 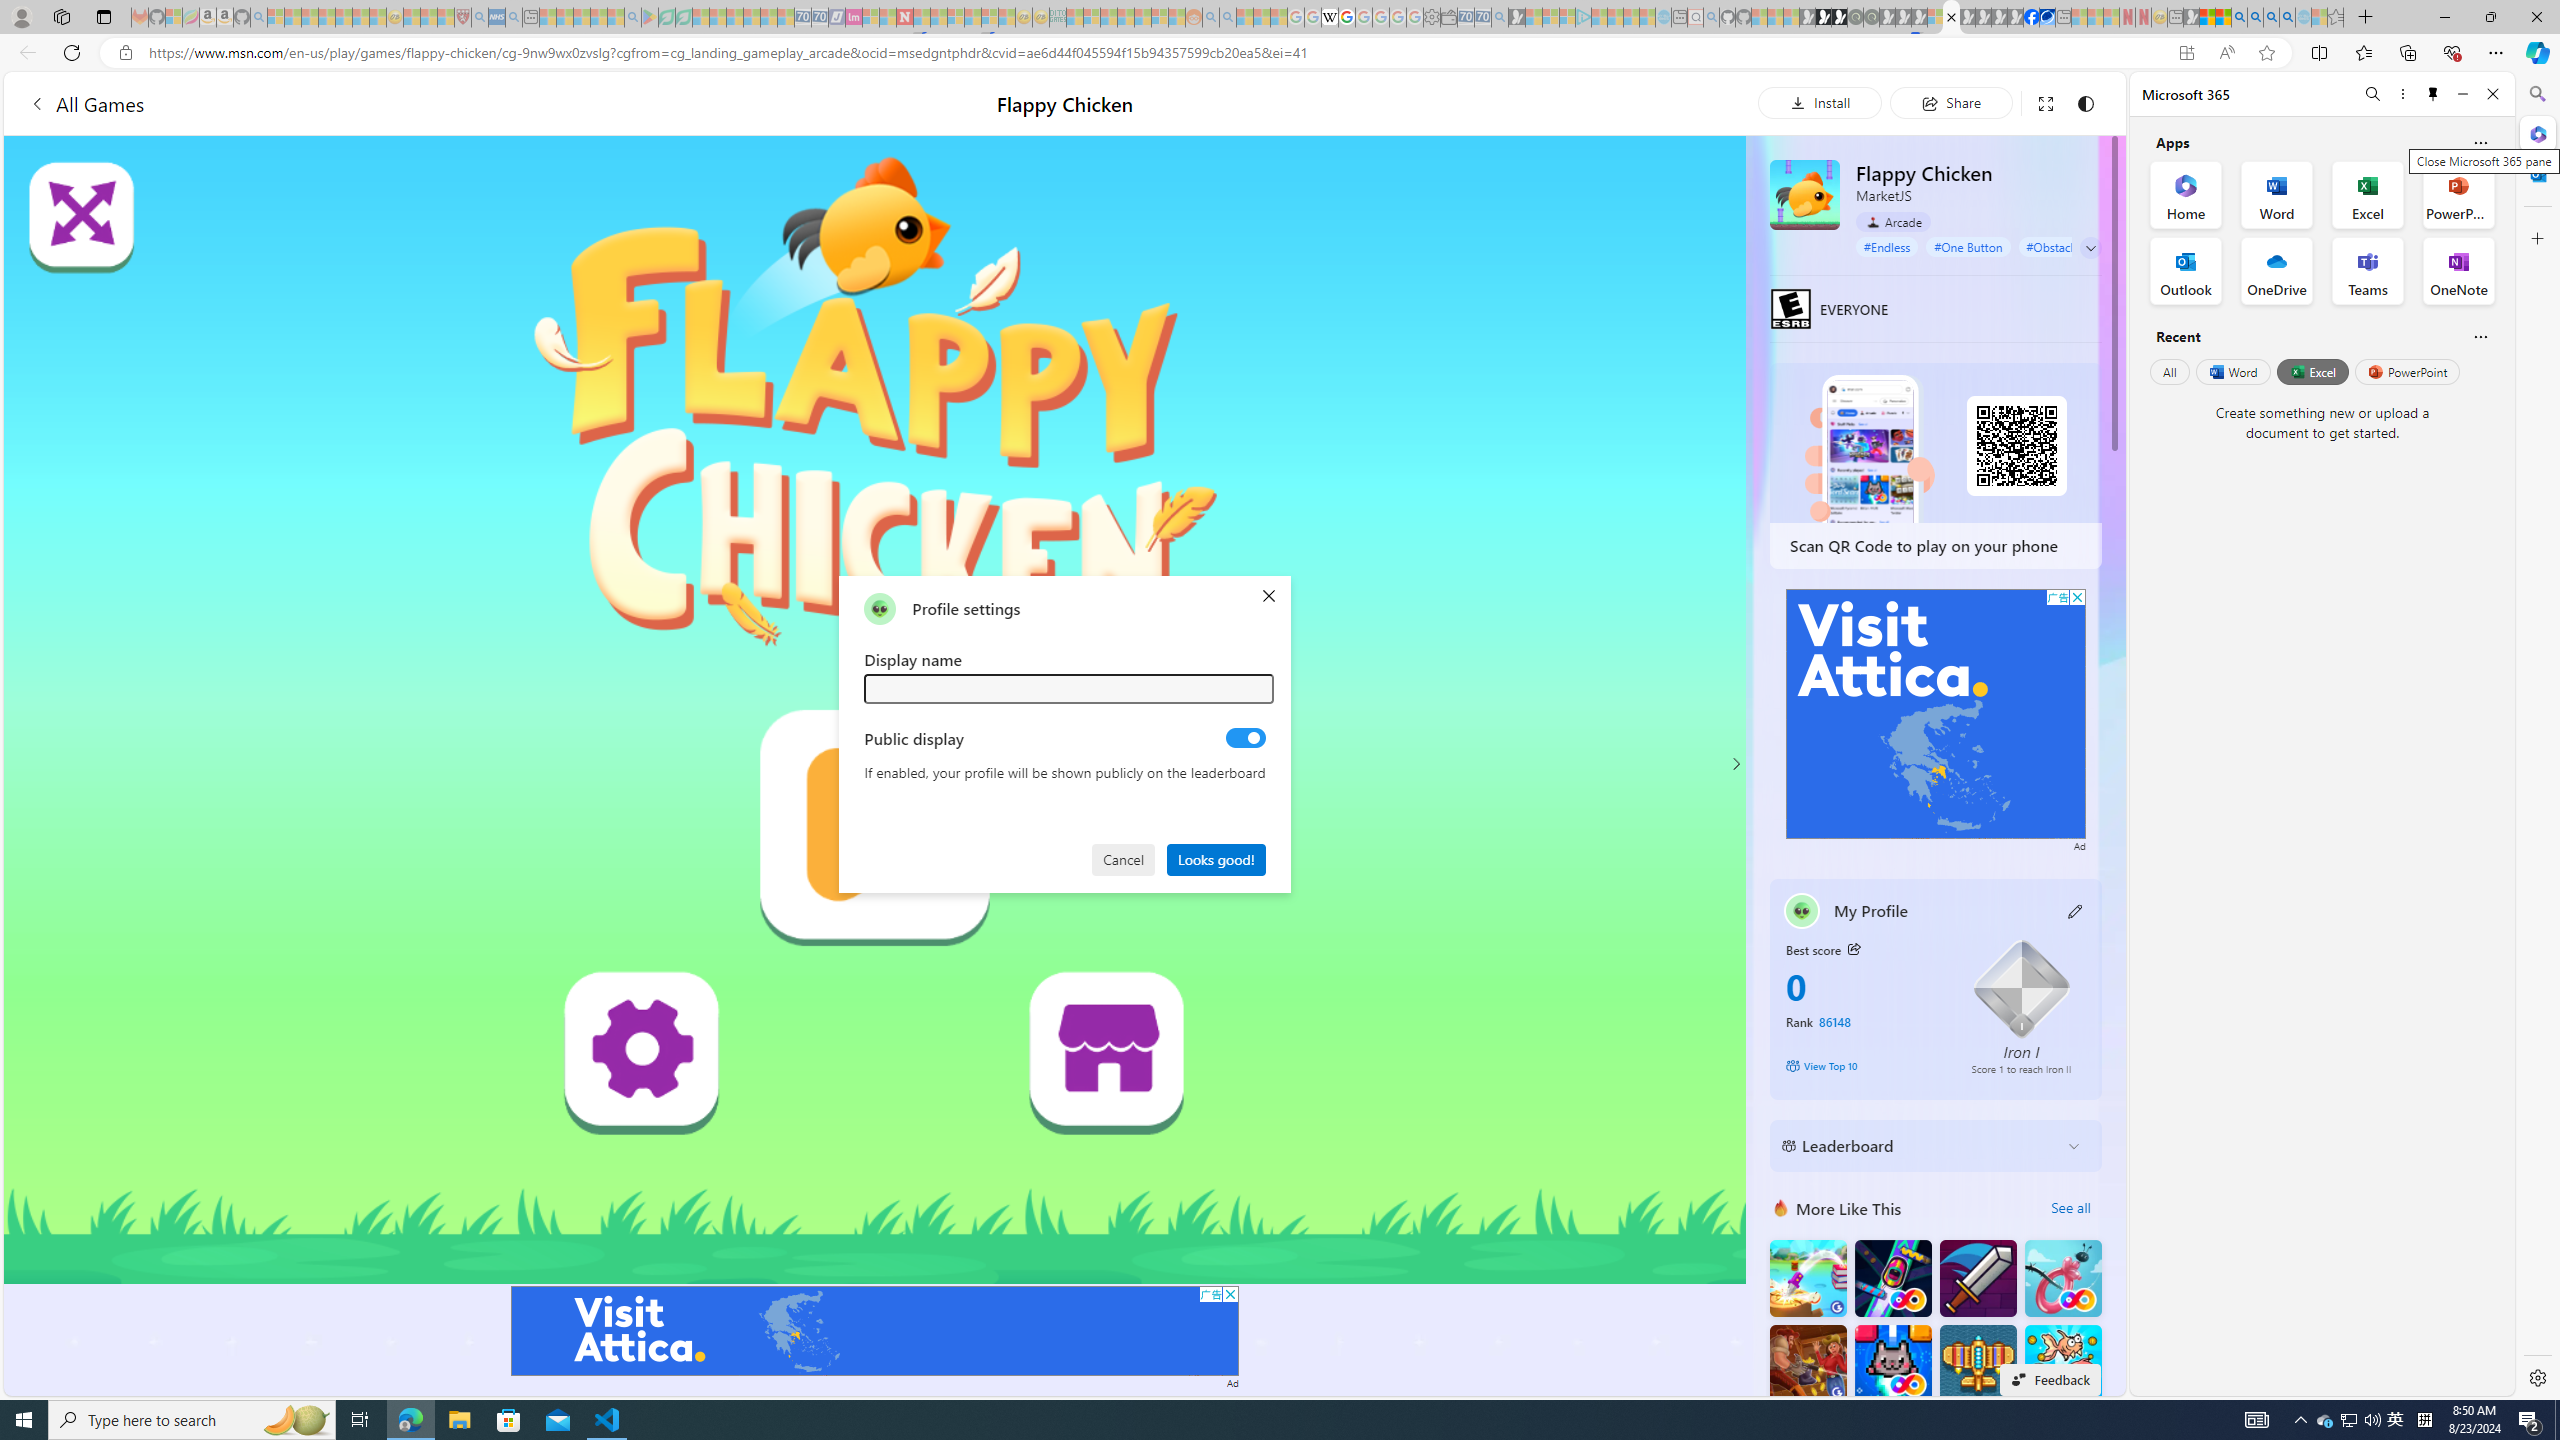 I want to click on Word, so click(x=2232, y=371).